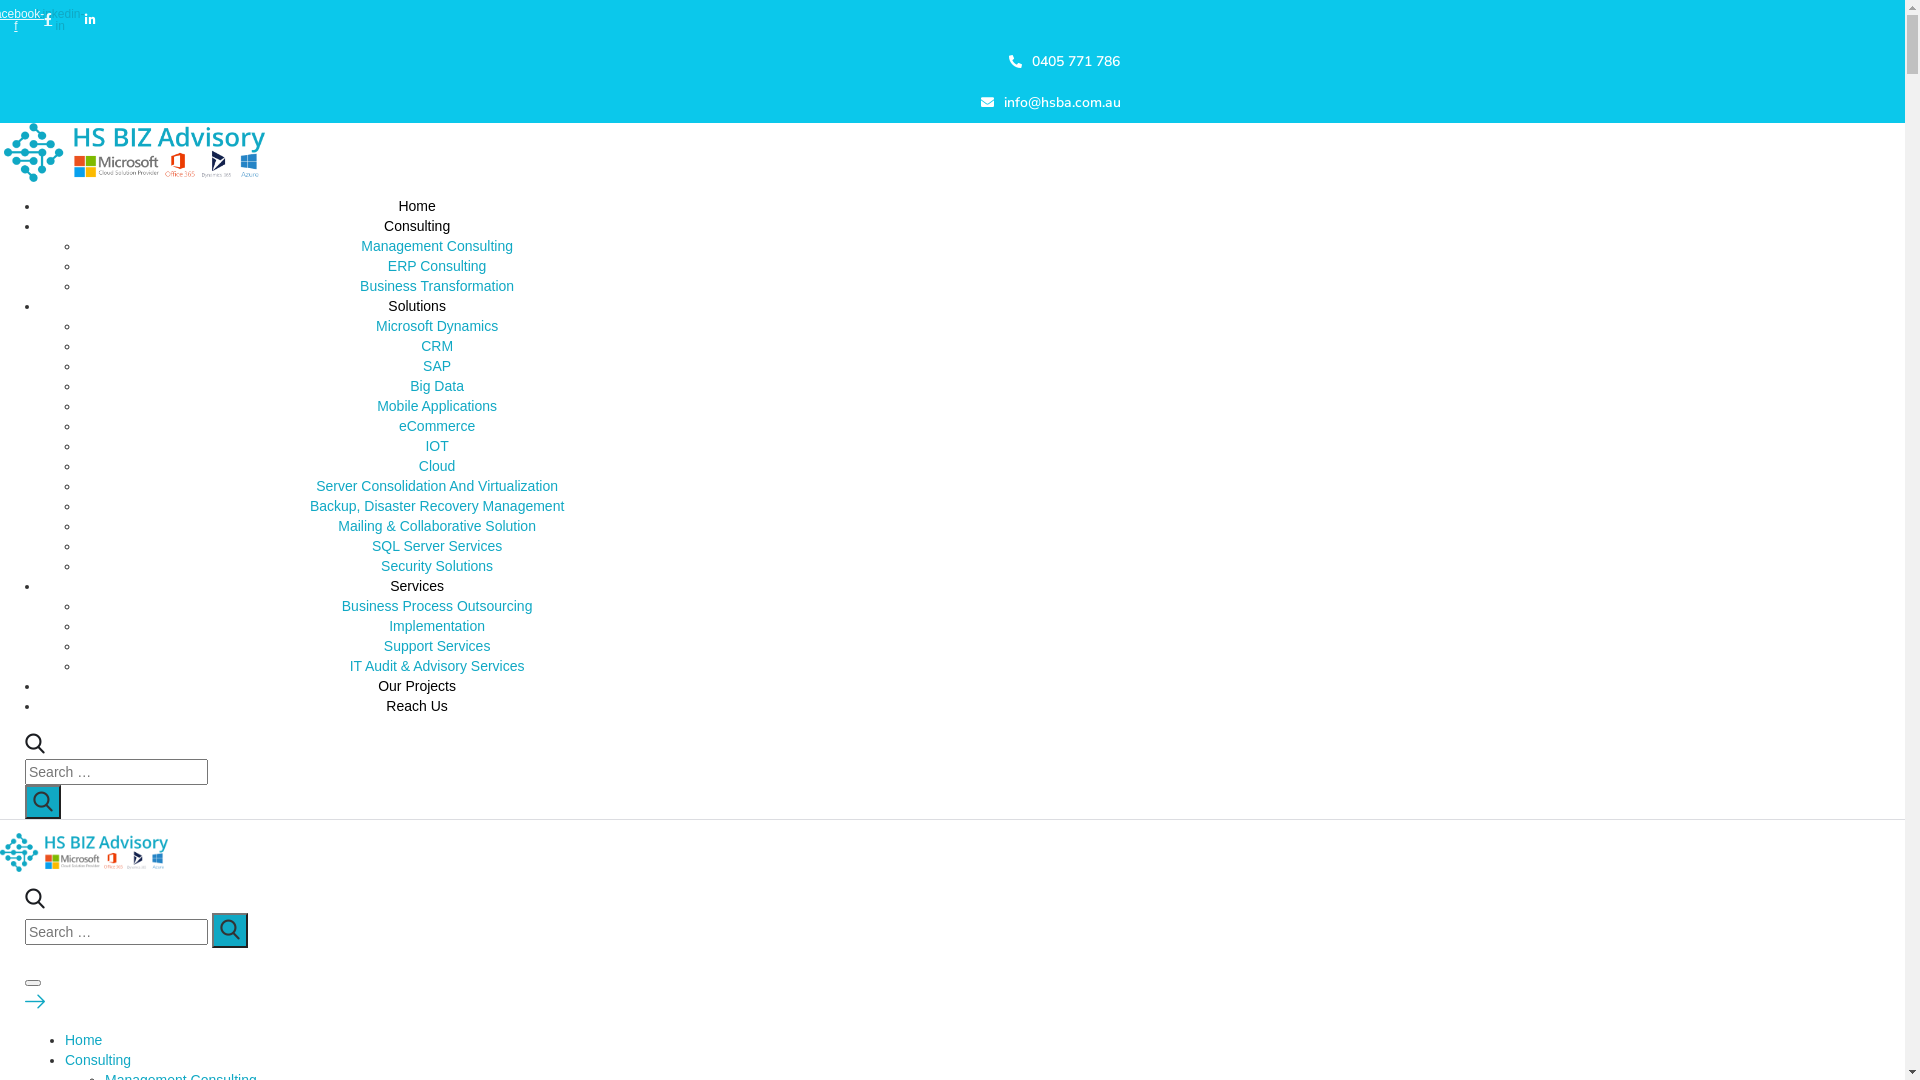 Image resolution: width=1920 pixels, height=1080 pixels. What do you see at coordinates (437, 546) in the screenshot?
I see `SQL Server Services` at bounding box center [437, 546].